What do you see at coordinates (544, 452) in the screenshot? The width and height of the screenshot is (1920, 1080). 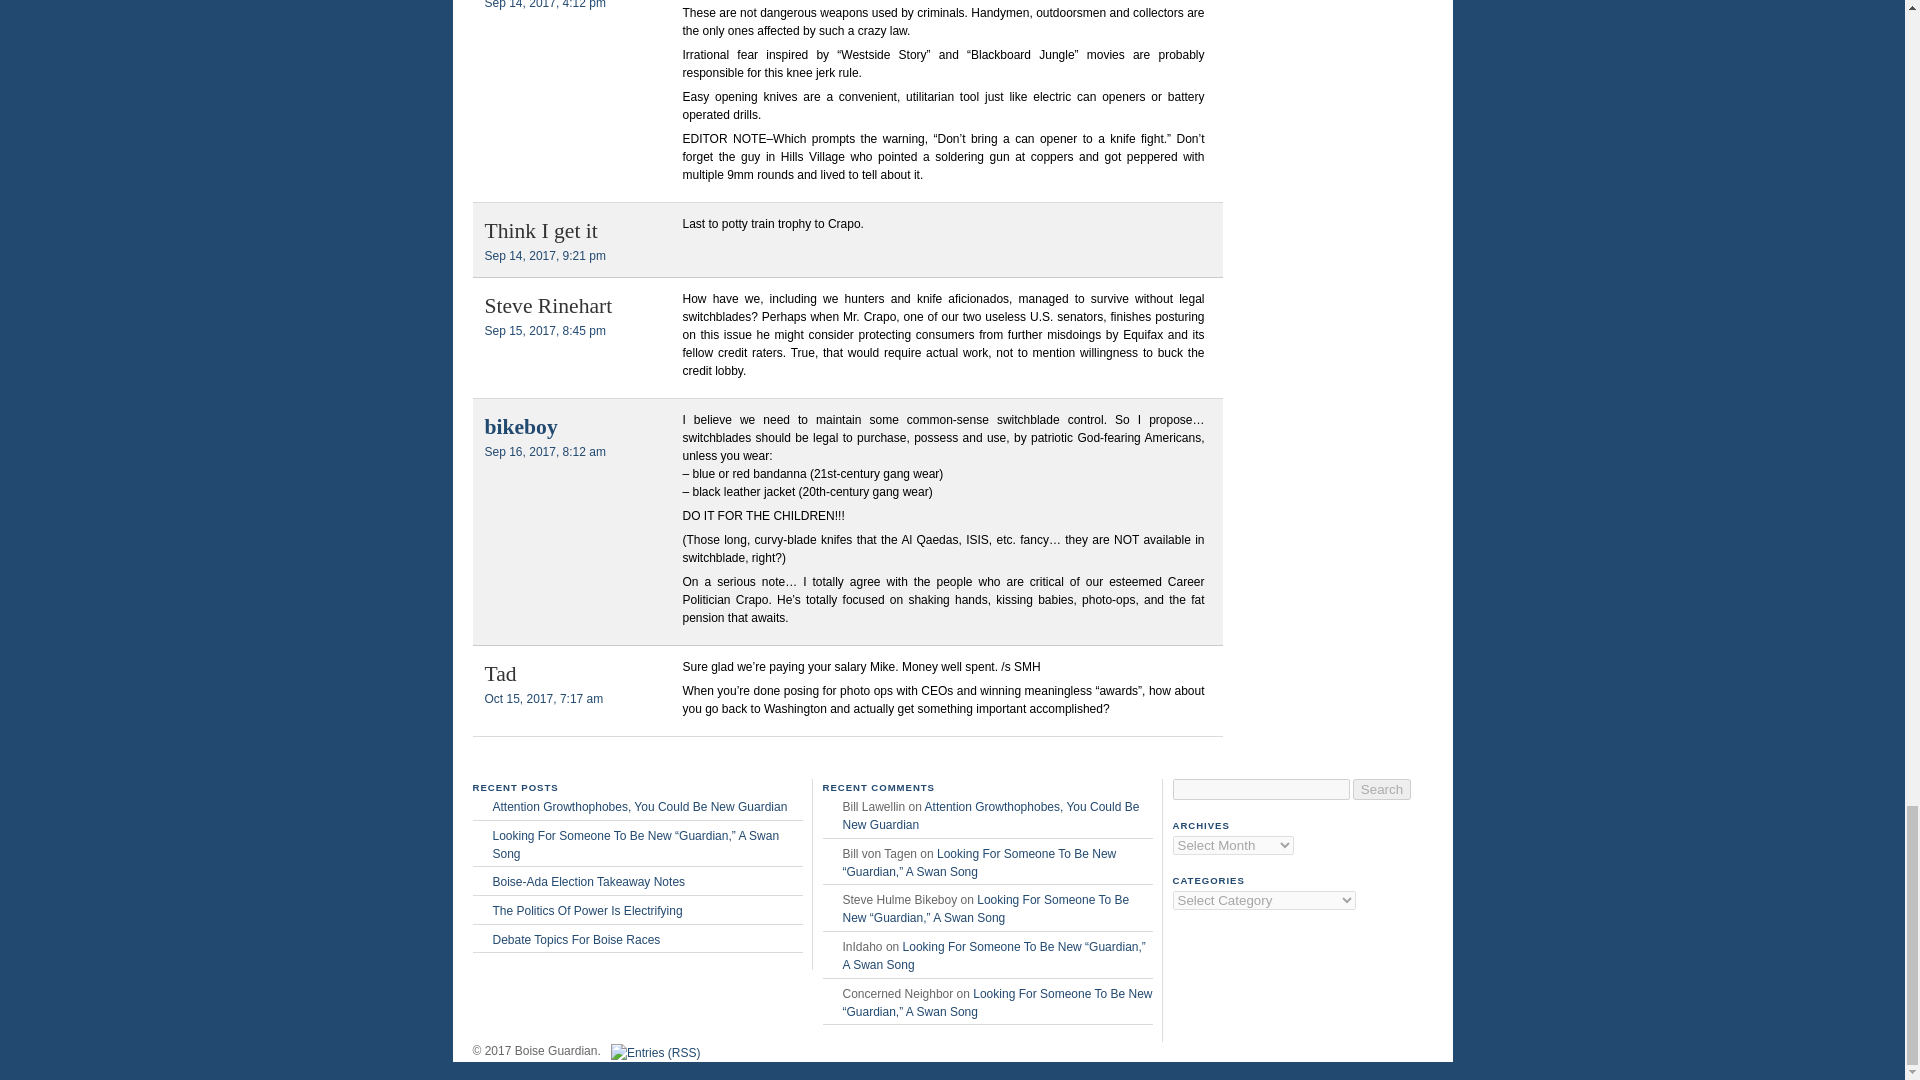 I see `Sep 16, 2017, 8:12 am` at bounding box center [544, 452].